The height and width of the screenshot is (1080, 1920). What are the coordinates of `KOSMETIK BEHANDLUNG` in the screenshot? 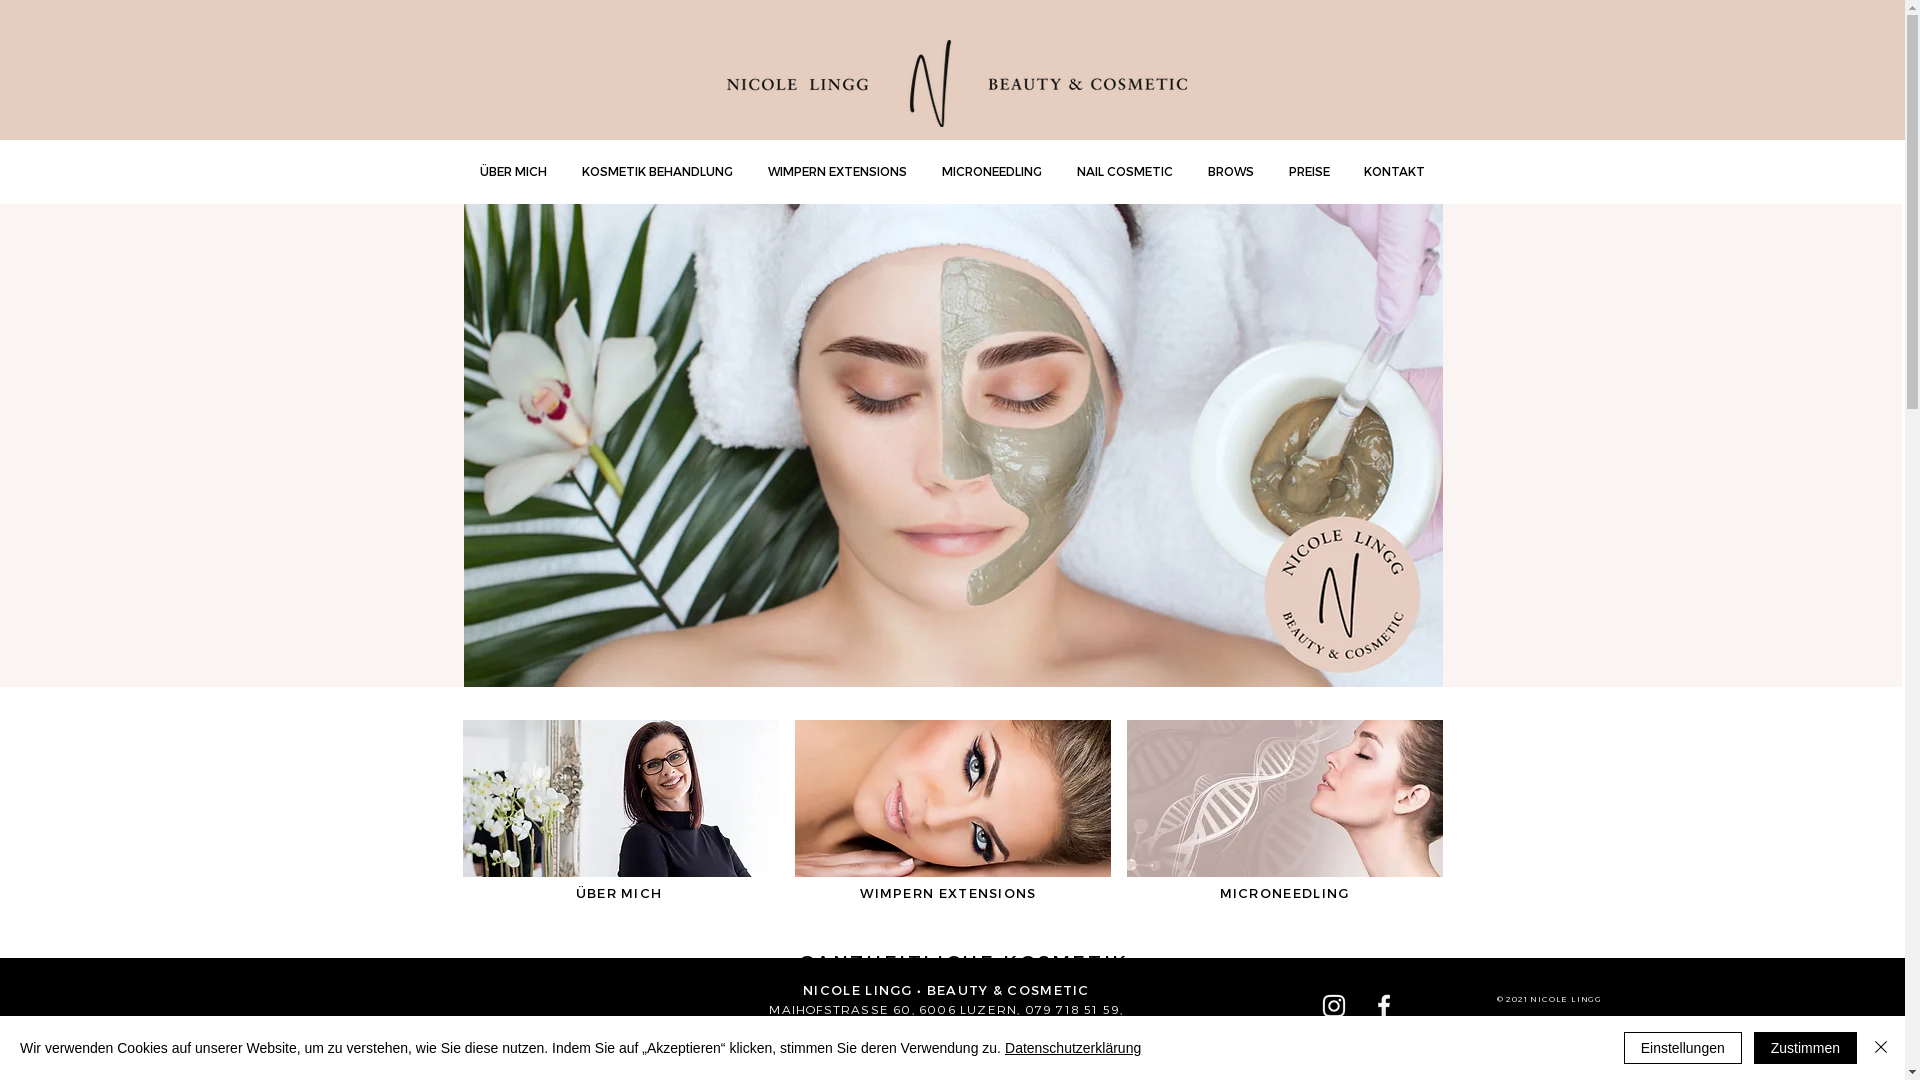 It's located at (657, 171).